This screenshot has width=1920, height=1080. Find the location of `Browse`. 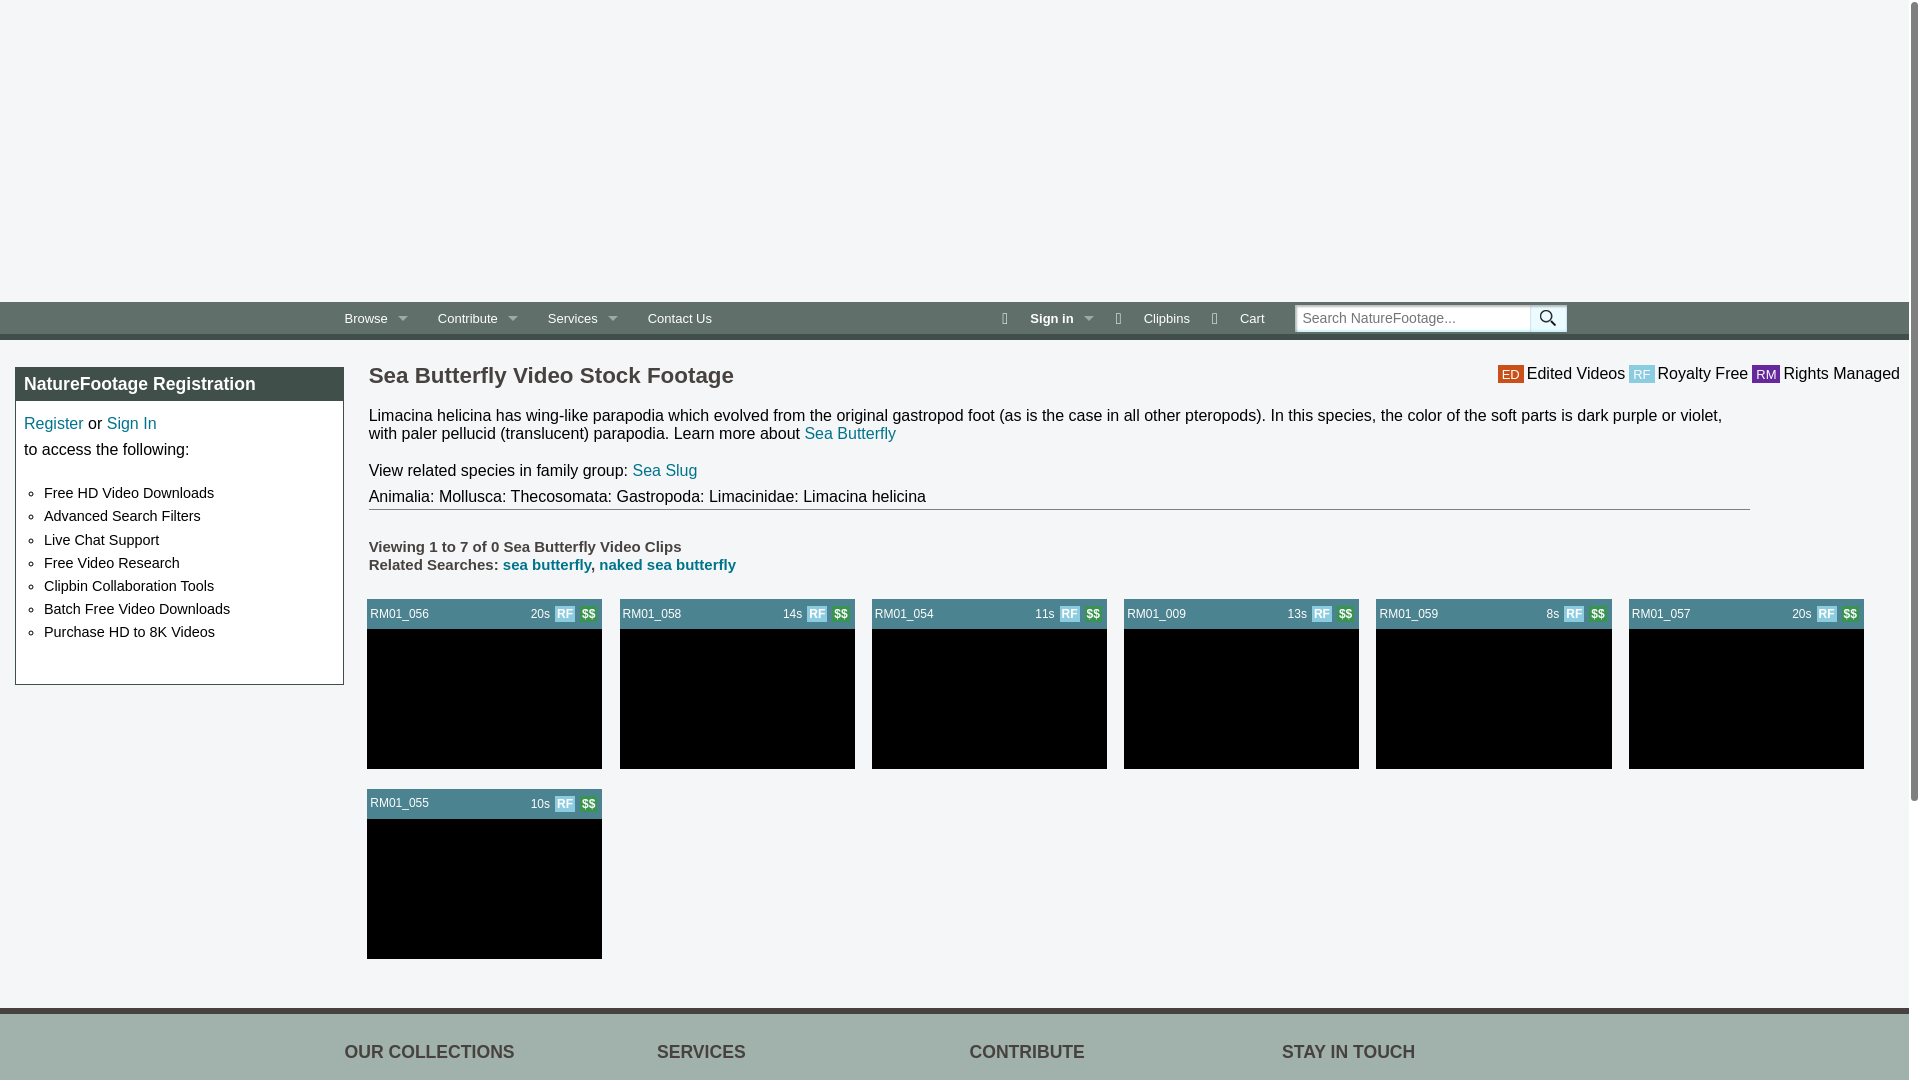

Browse is located at coordinates (376, 318).